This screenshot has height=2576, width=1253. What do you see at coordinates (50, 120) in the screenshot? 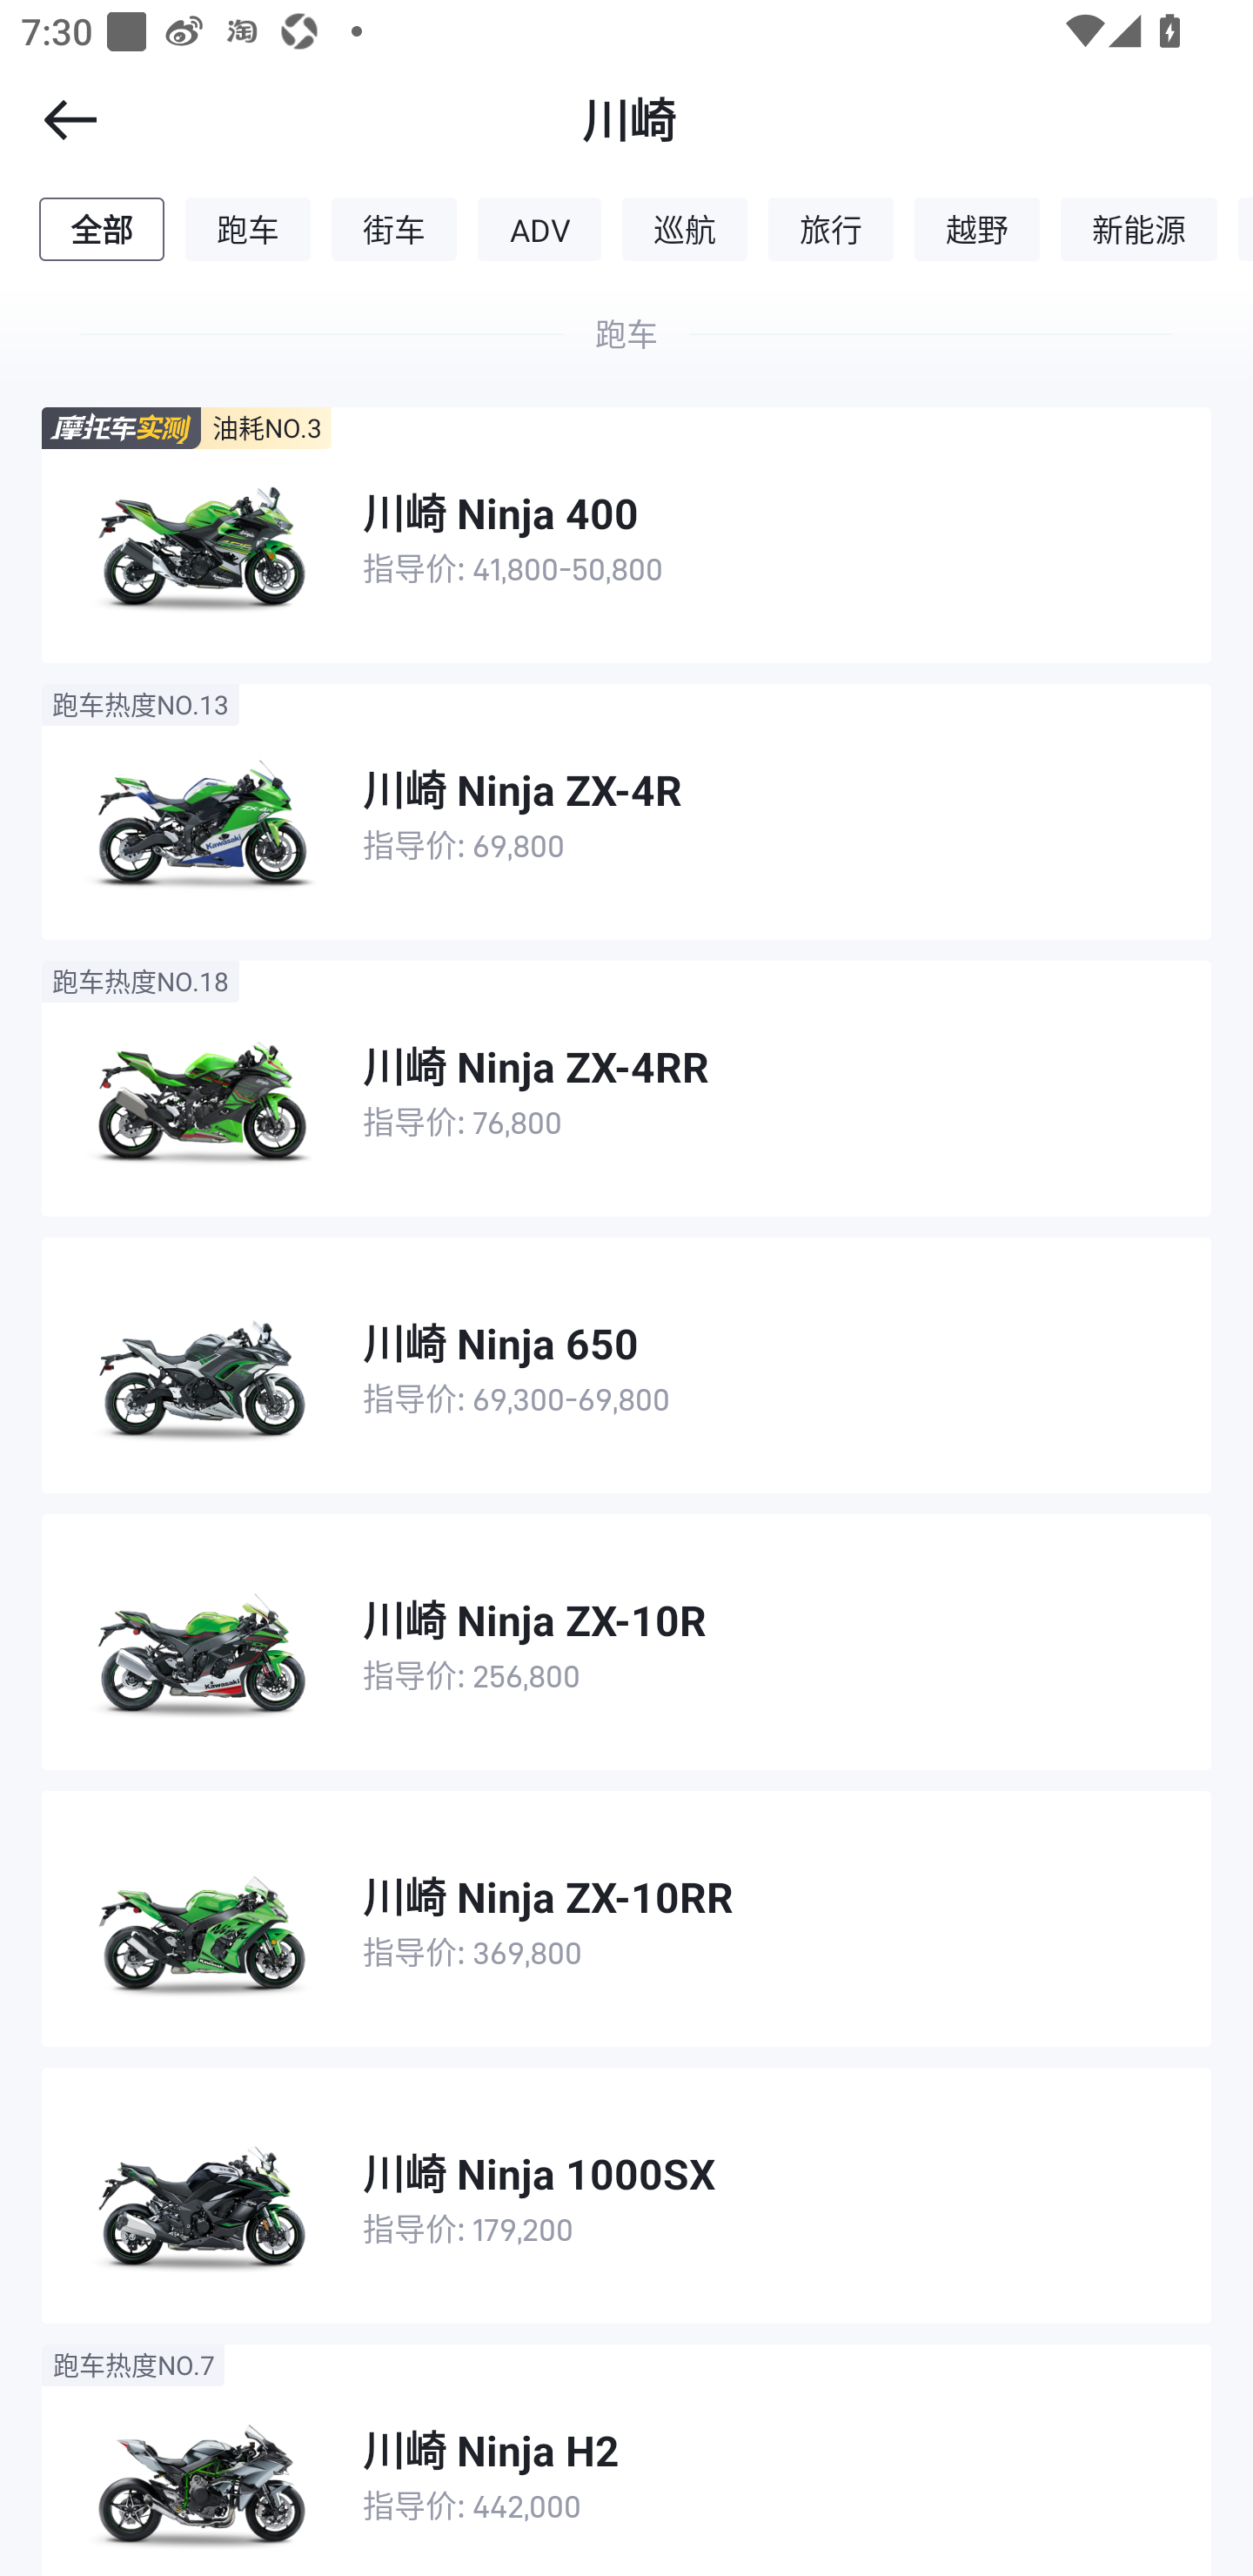
I see `` at bounding box center [50, 120].